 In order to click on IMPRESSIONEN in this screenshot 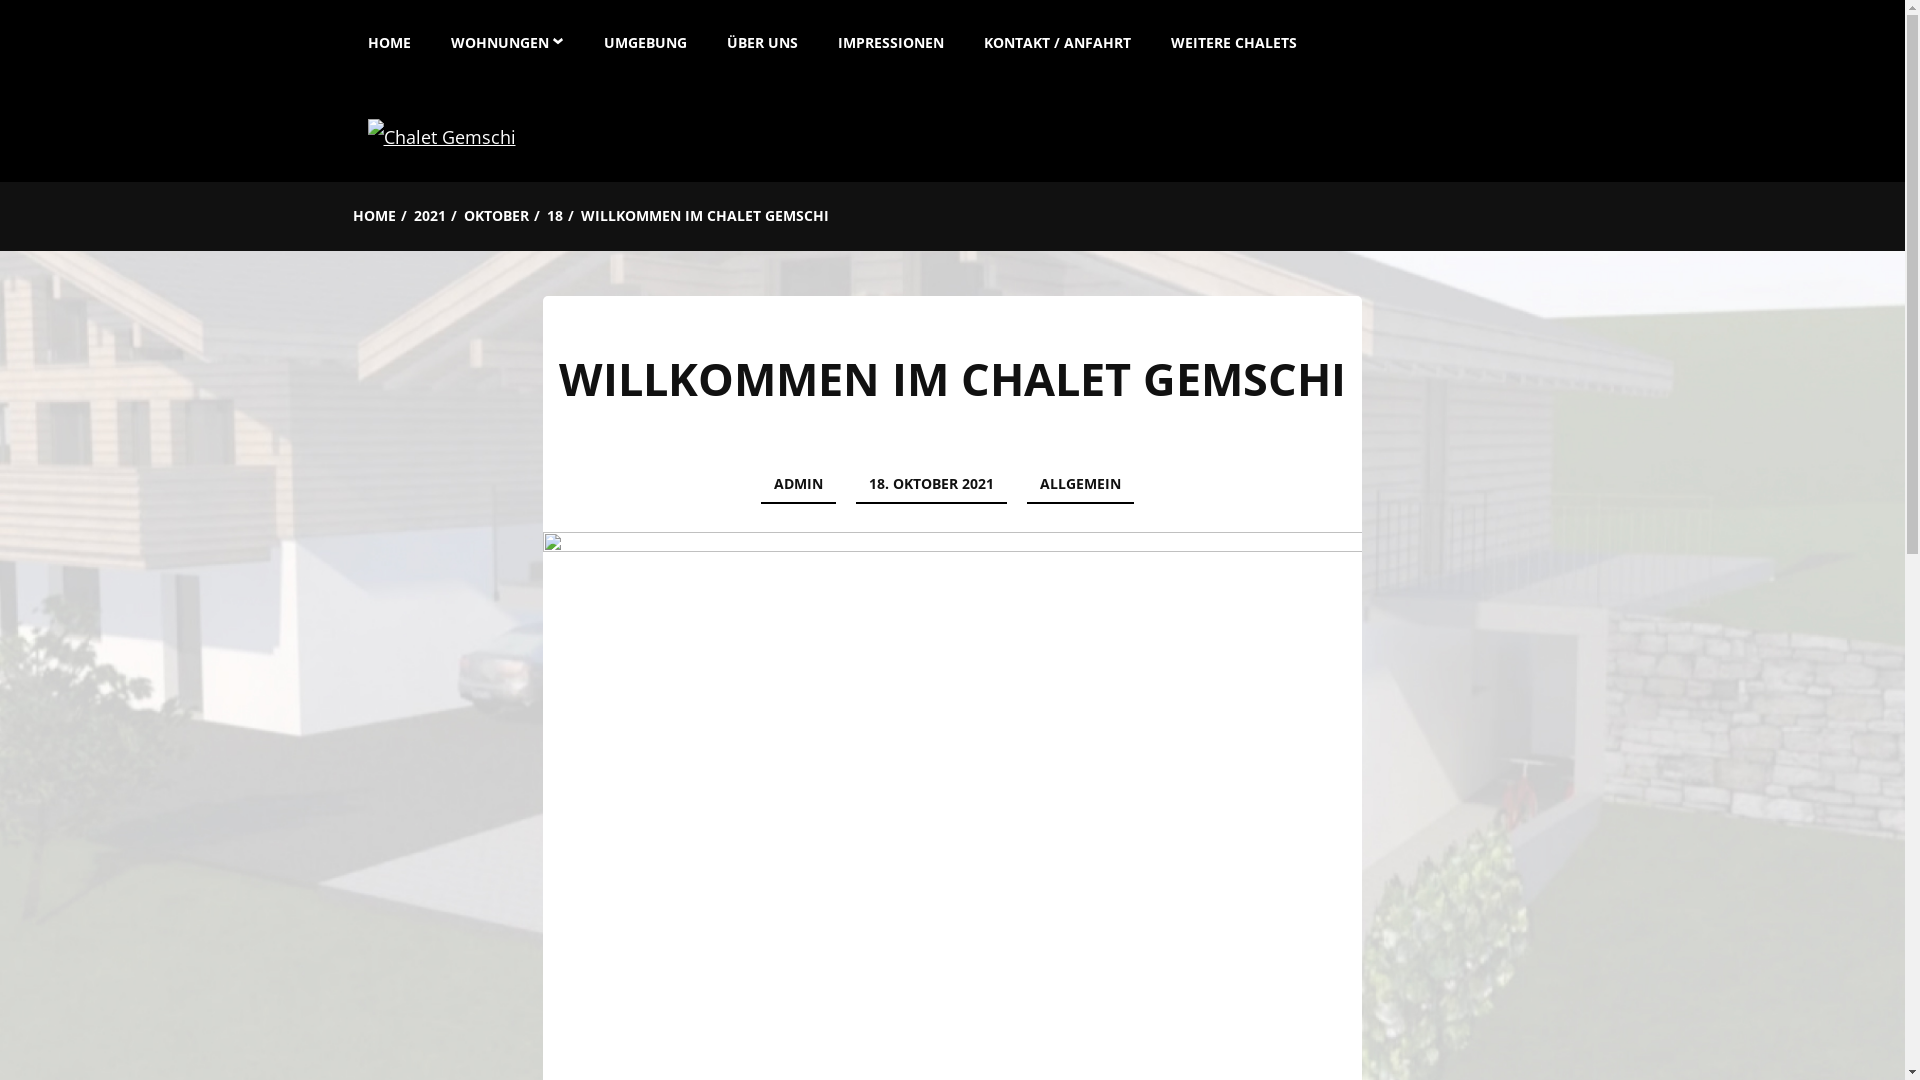, I will do `click(891, 38)`.